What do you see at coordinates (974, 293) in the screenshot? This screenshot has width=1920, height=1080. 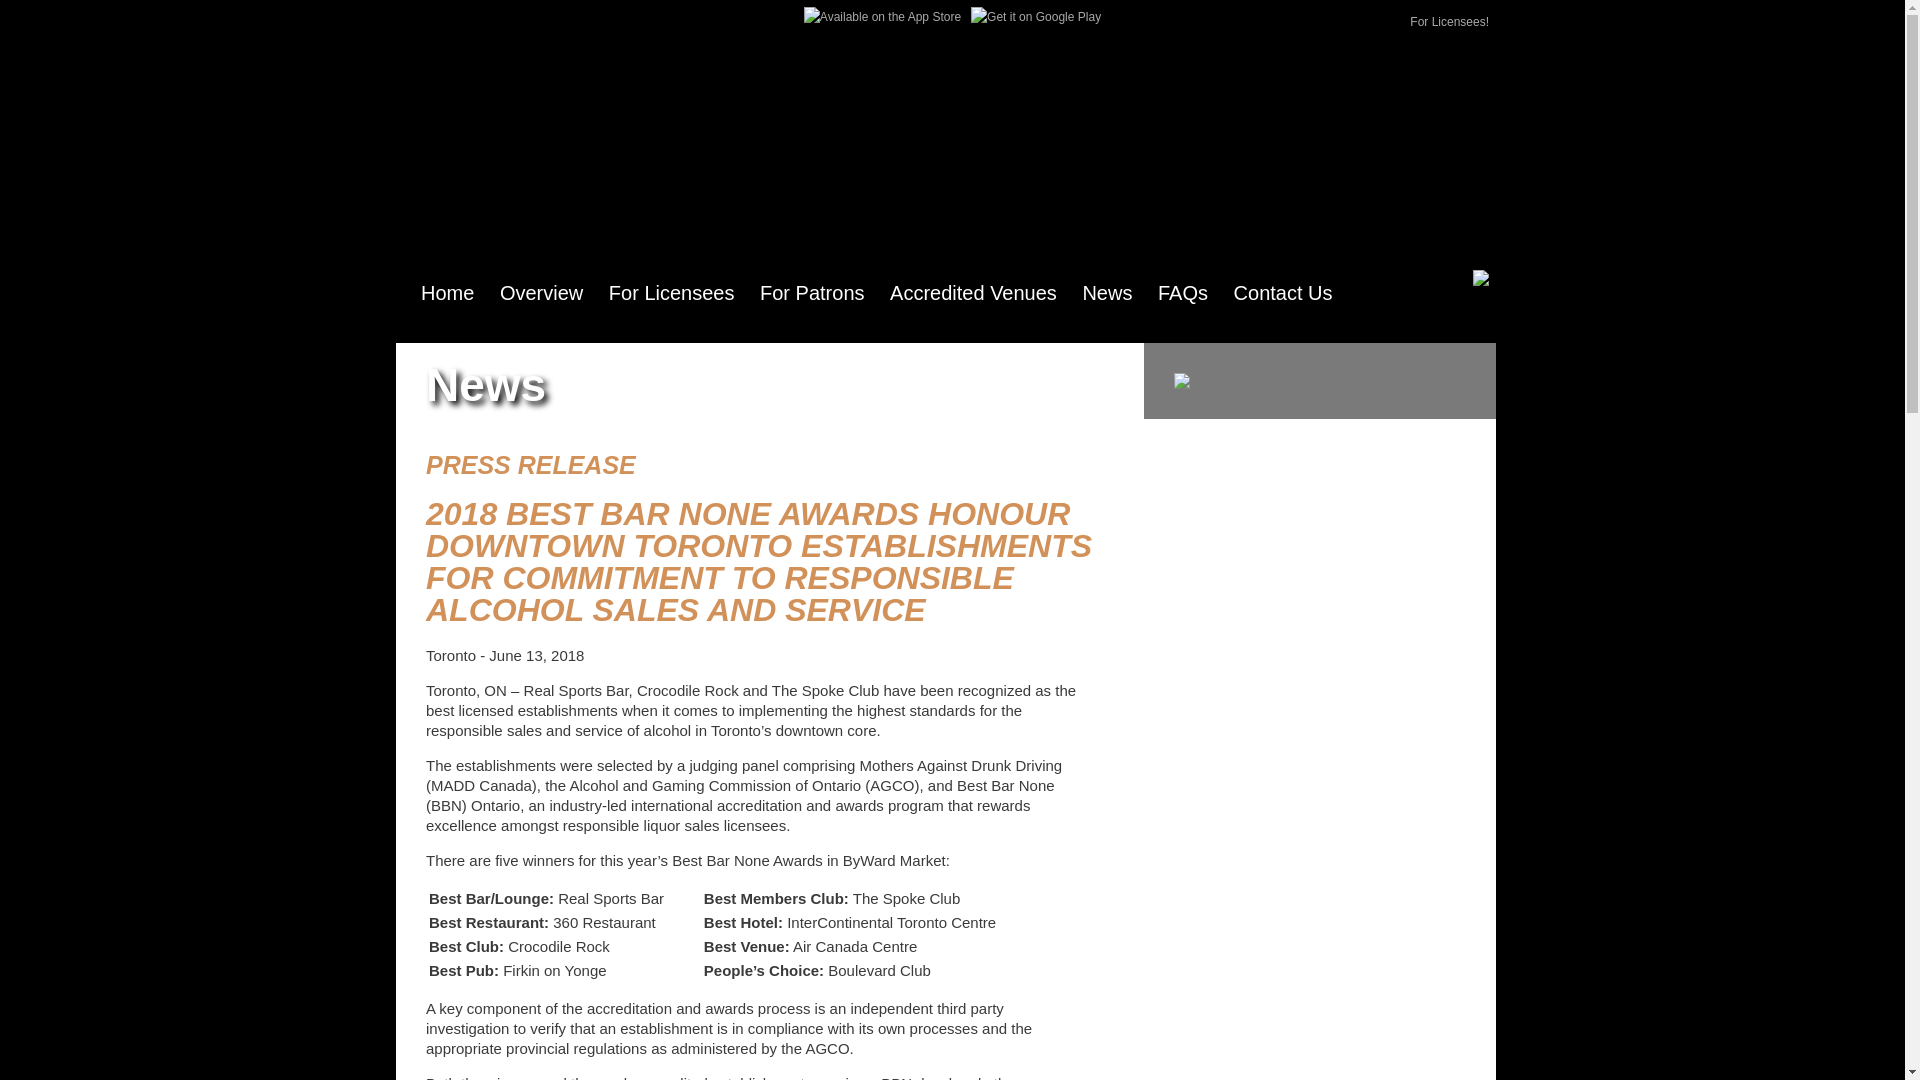 I see `Accredited Venues` at bounding box center [974, 293].